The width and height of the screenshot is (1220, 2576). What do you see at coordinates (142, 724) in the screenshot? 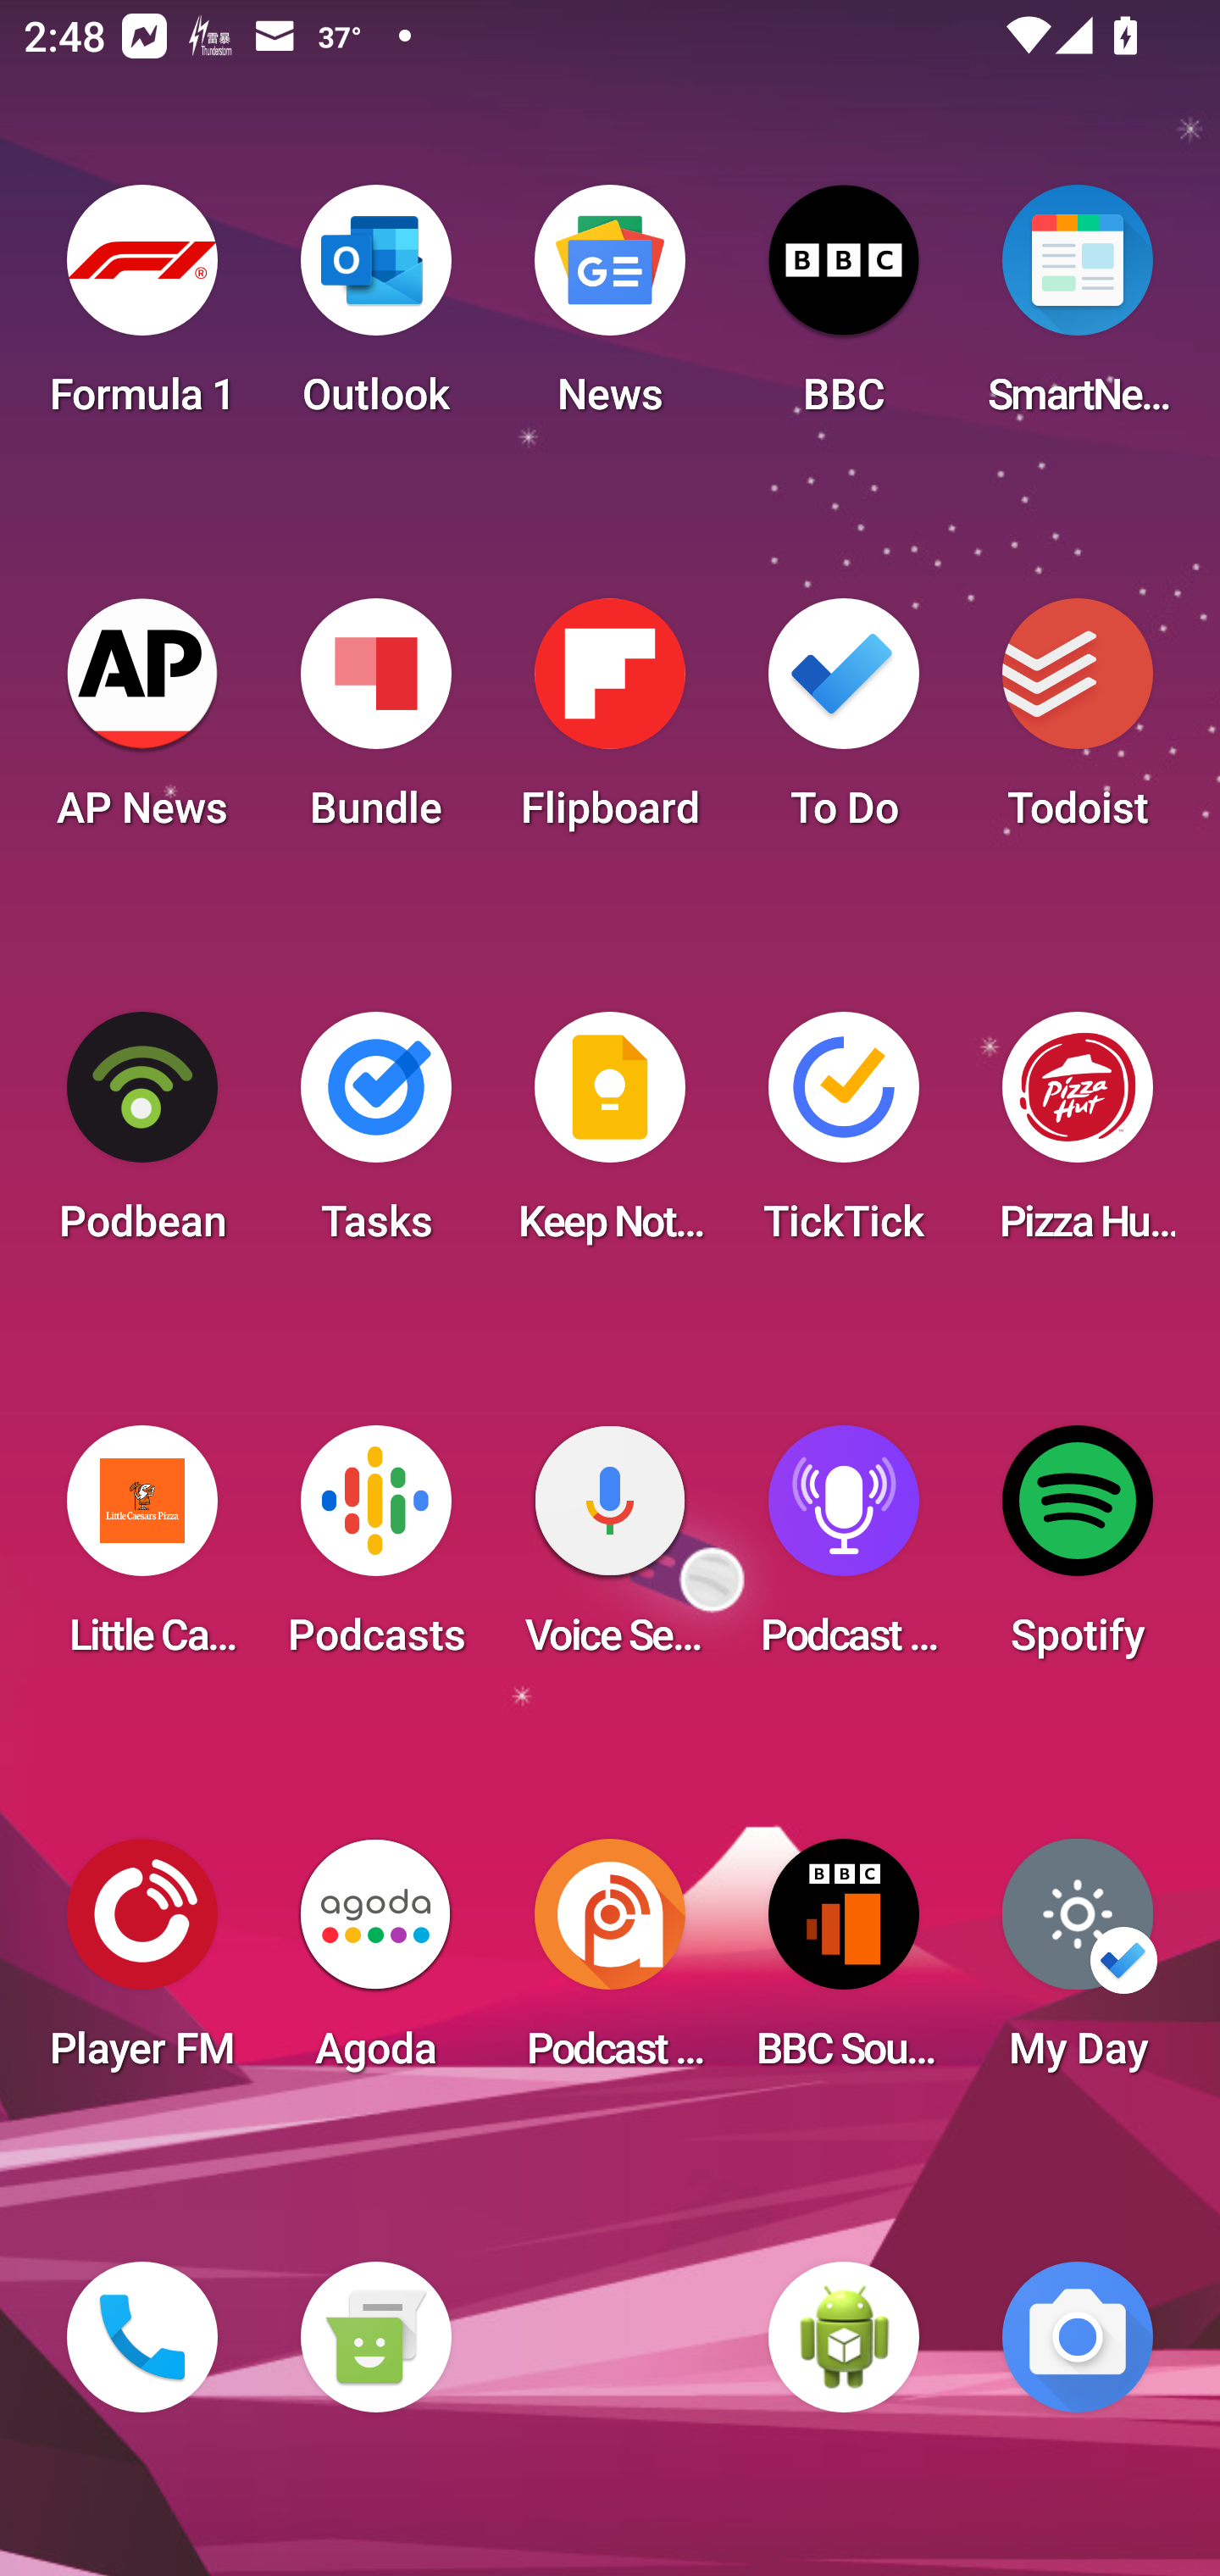
I see `AP News` at bounding box center [142, 724].